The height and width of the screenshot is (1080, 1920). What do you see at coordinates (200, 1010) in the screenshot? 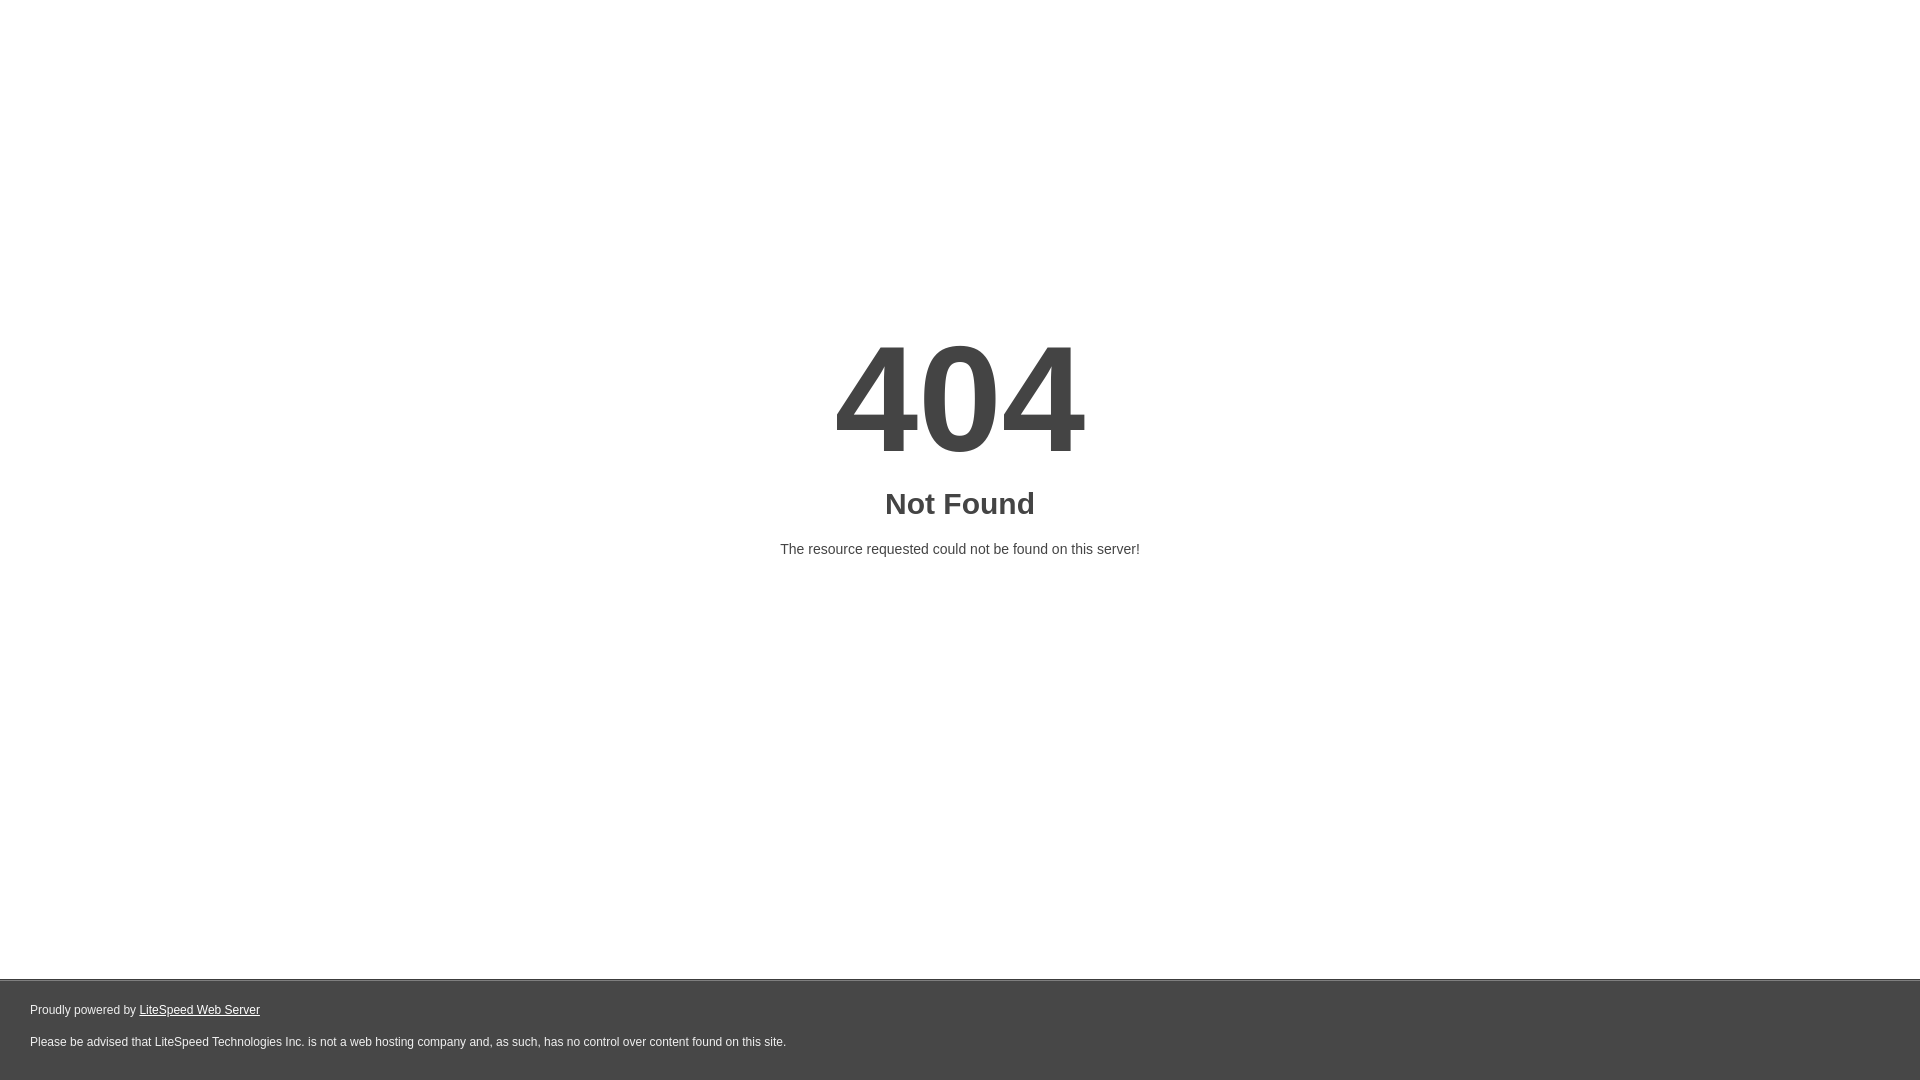
I see `LiteSpeed Web Server` at bounding box center [200, 1010].